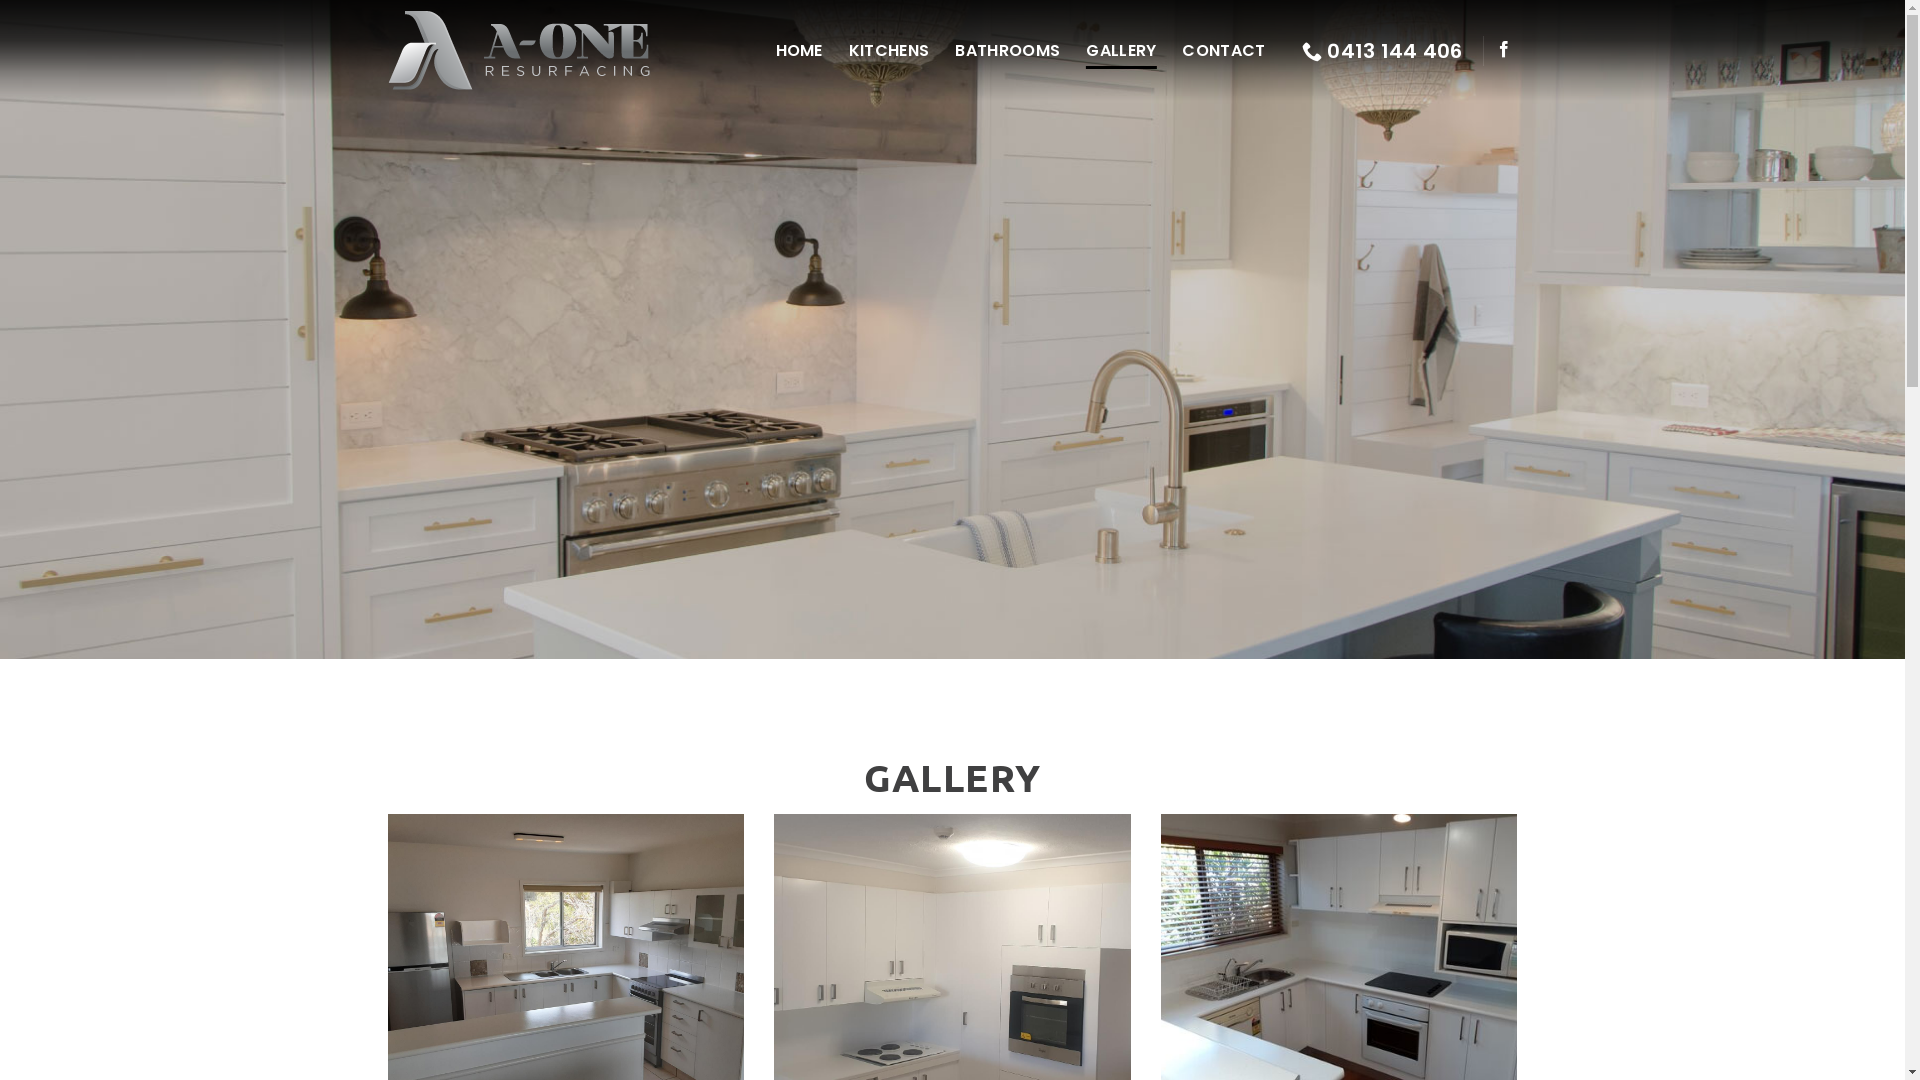 The image size is (1920, 1080). Describe the element at coordinates (1121, 50) in the screenshot. I see `GALLERY` at that location.